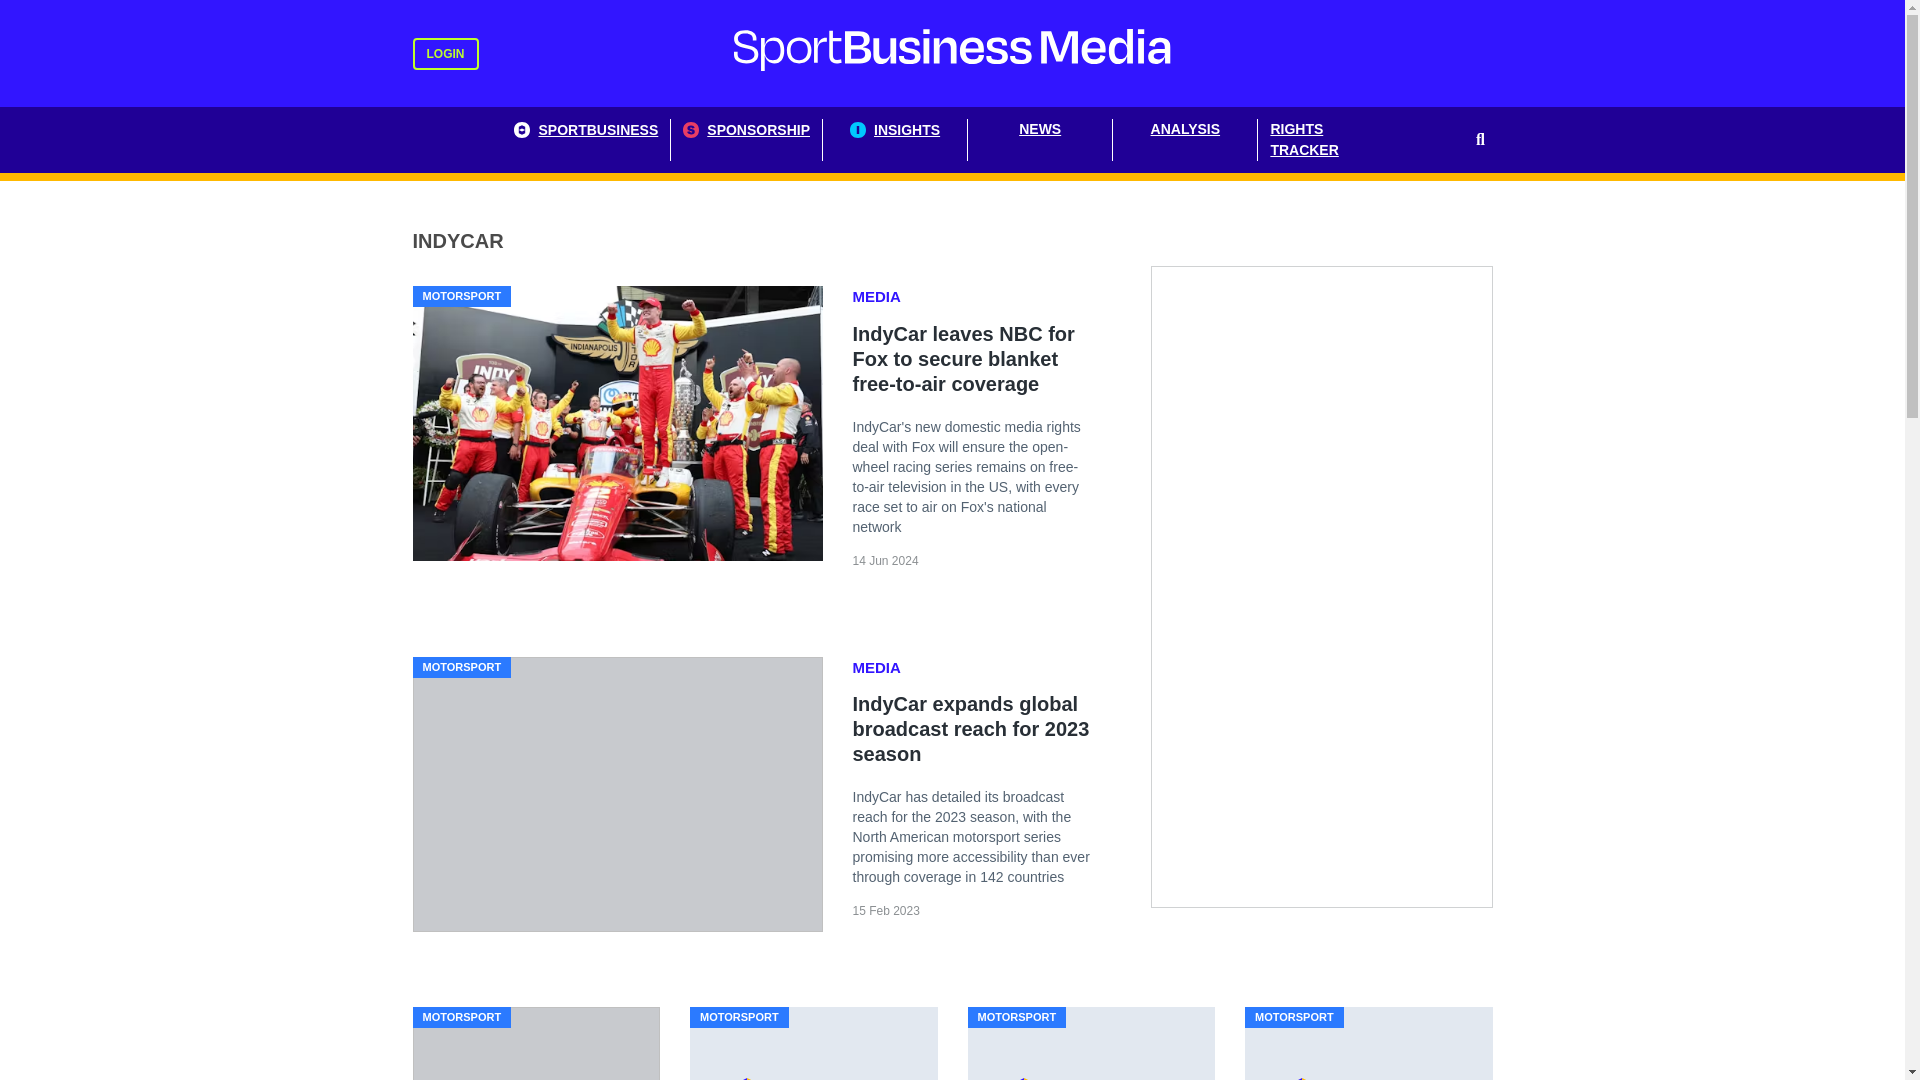  I want to click on MOTORSPORT, so click(739, 1017).